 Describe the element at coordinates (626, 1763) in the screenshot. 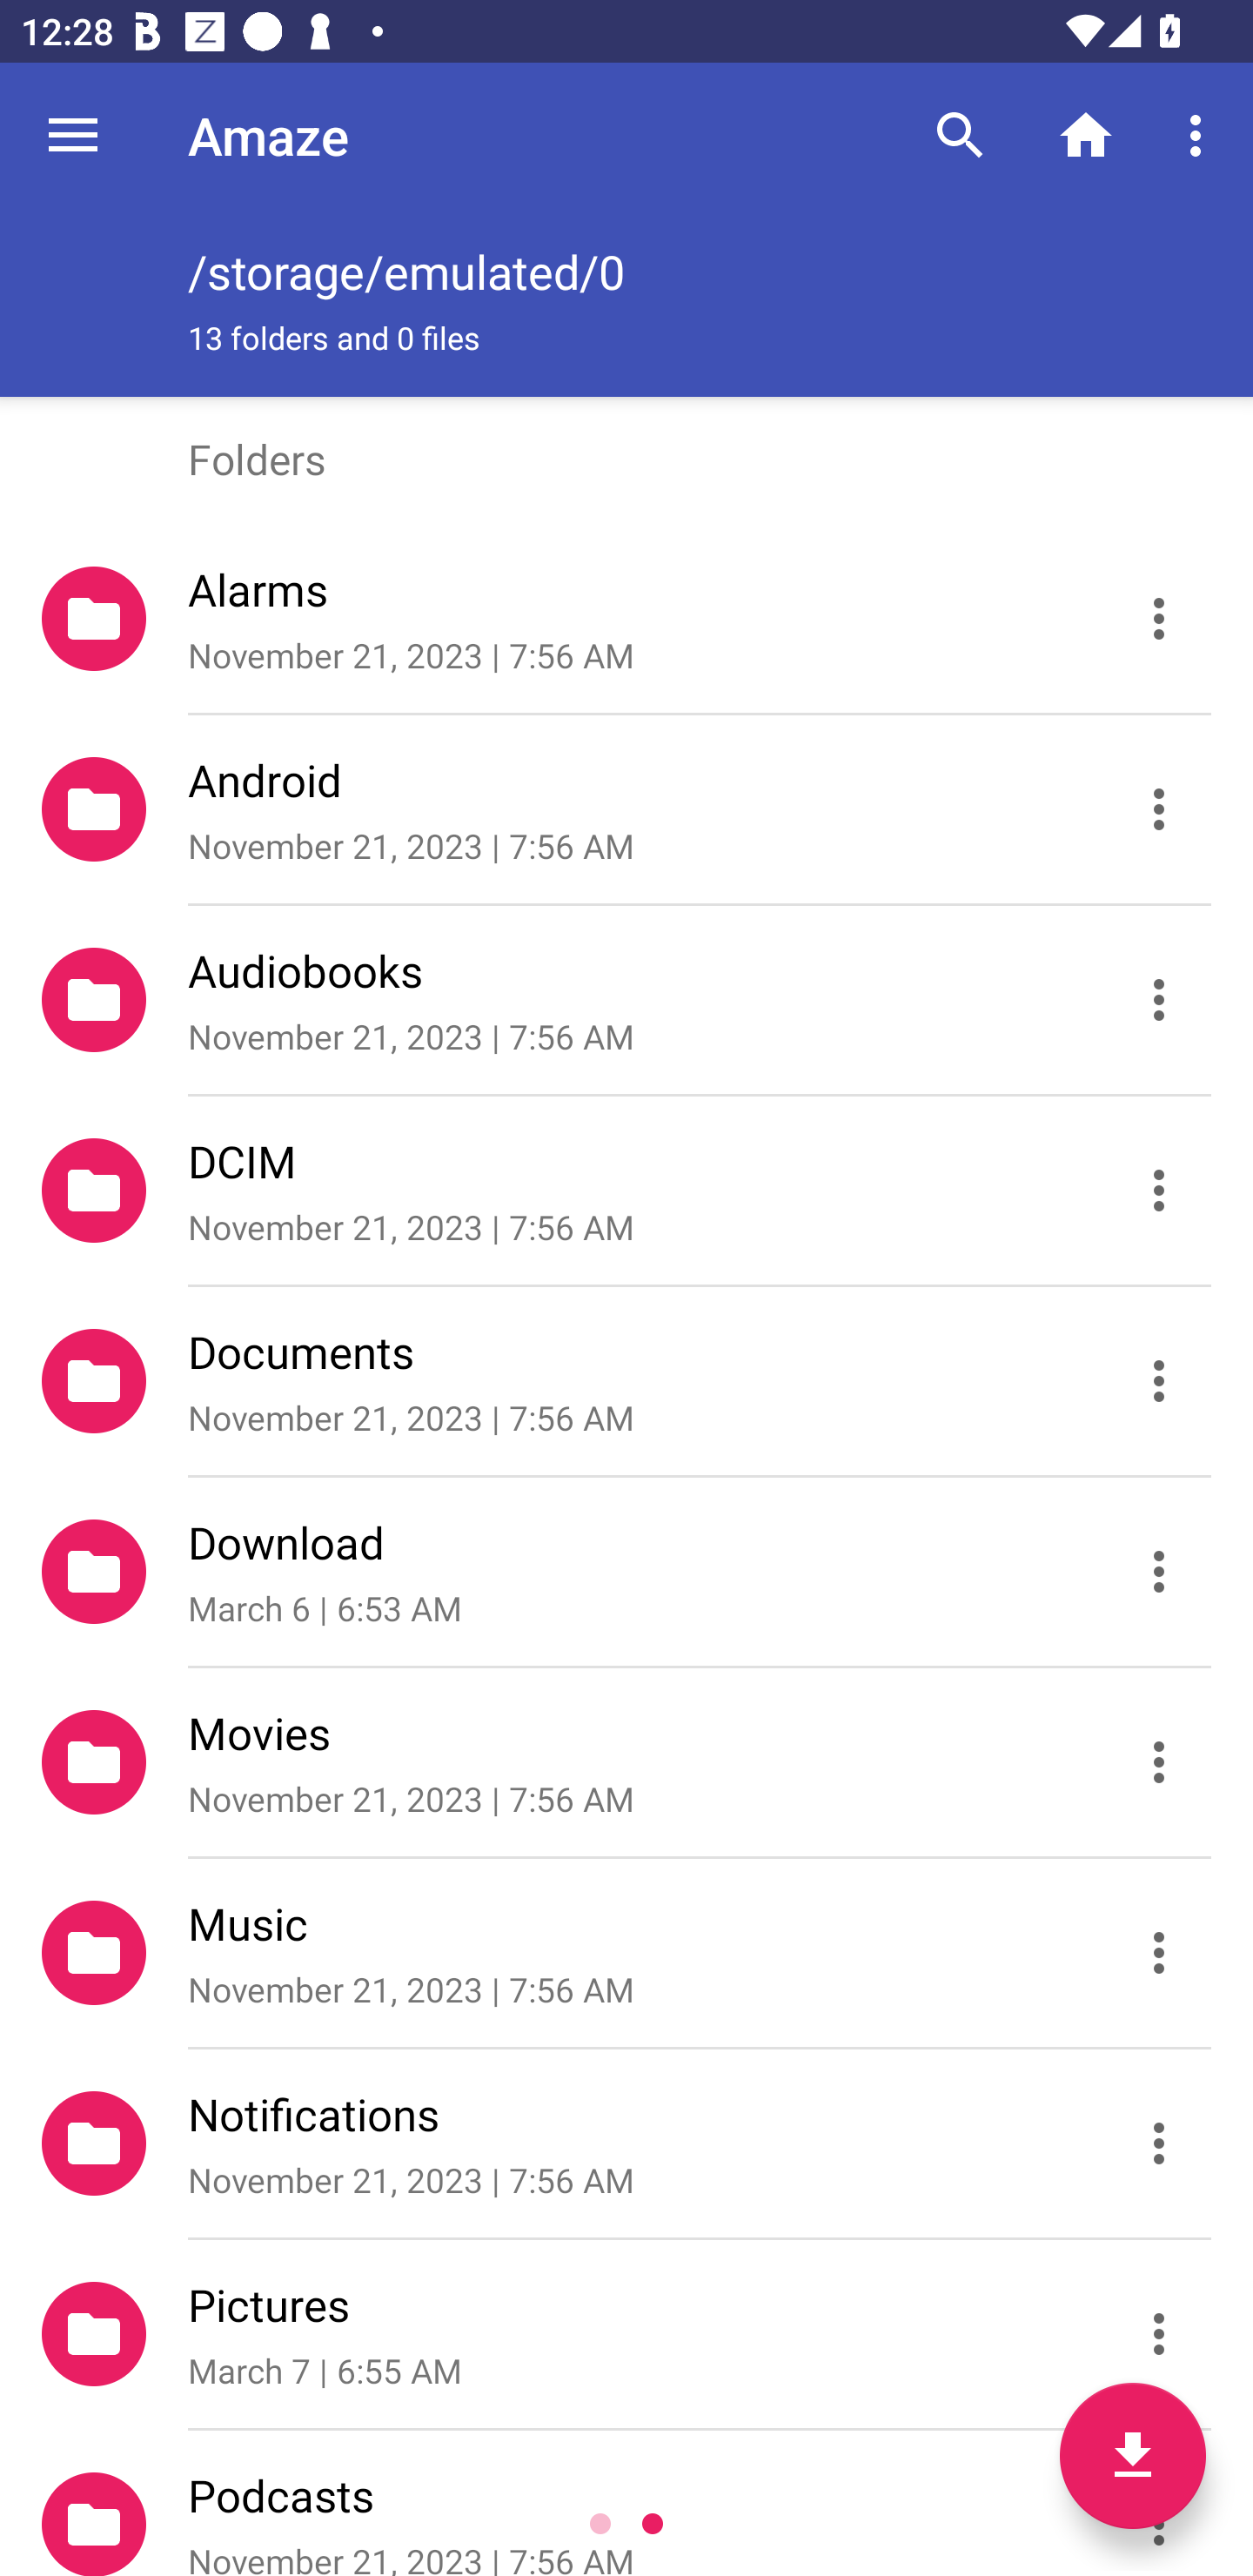

I see `Movies November 21, 2023 | 7:56 AM` at that location.